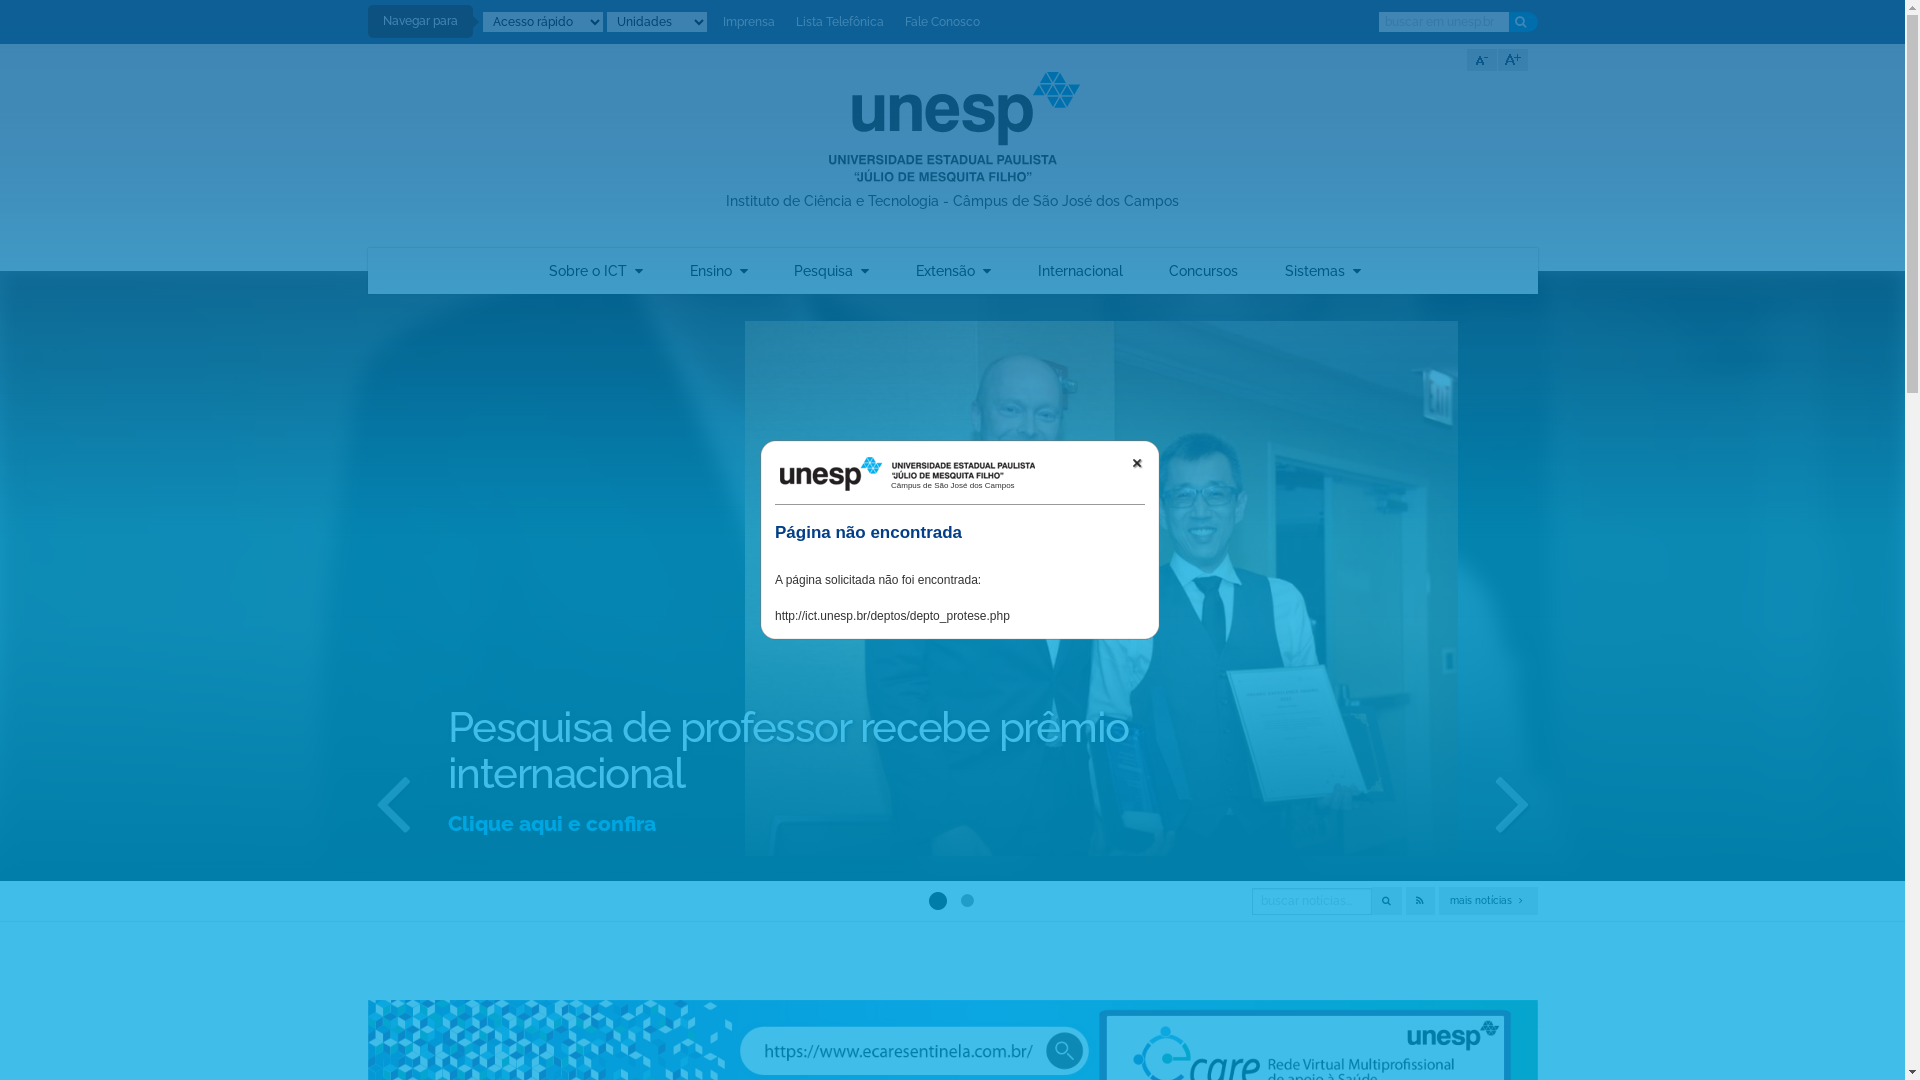 The height and width of the screenshot is (1080, 1920). What do you see at coordinates (1481, 60) in the screenshot?
I see `diminuir fonte` at bounding box center [1481, 60].